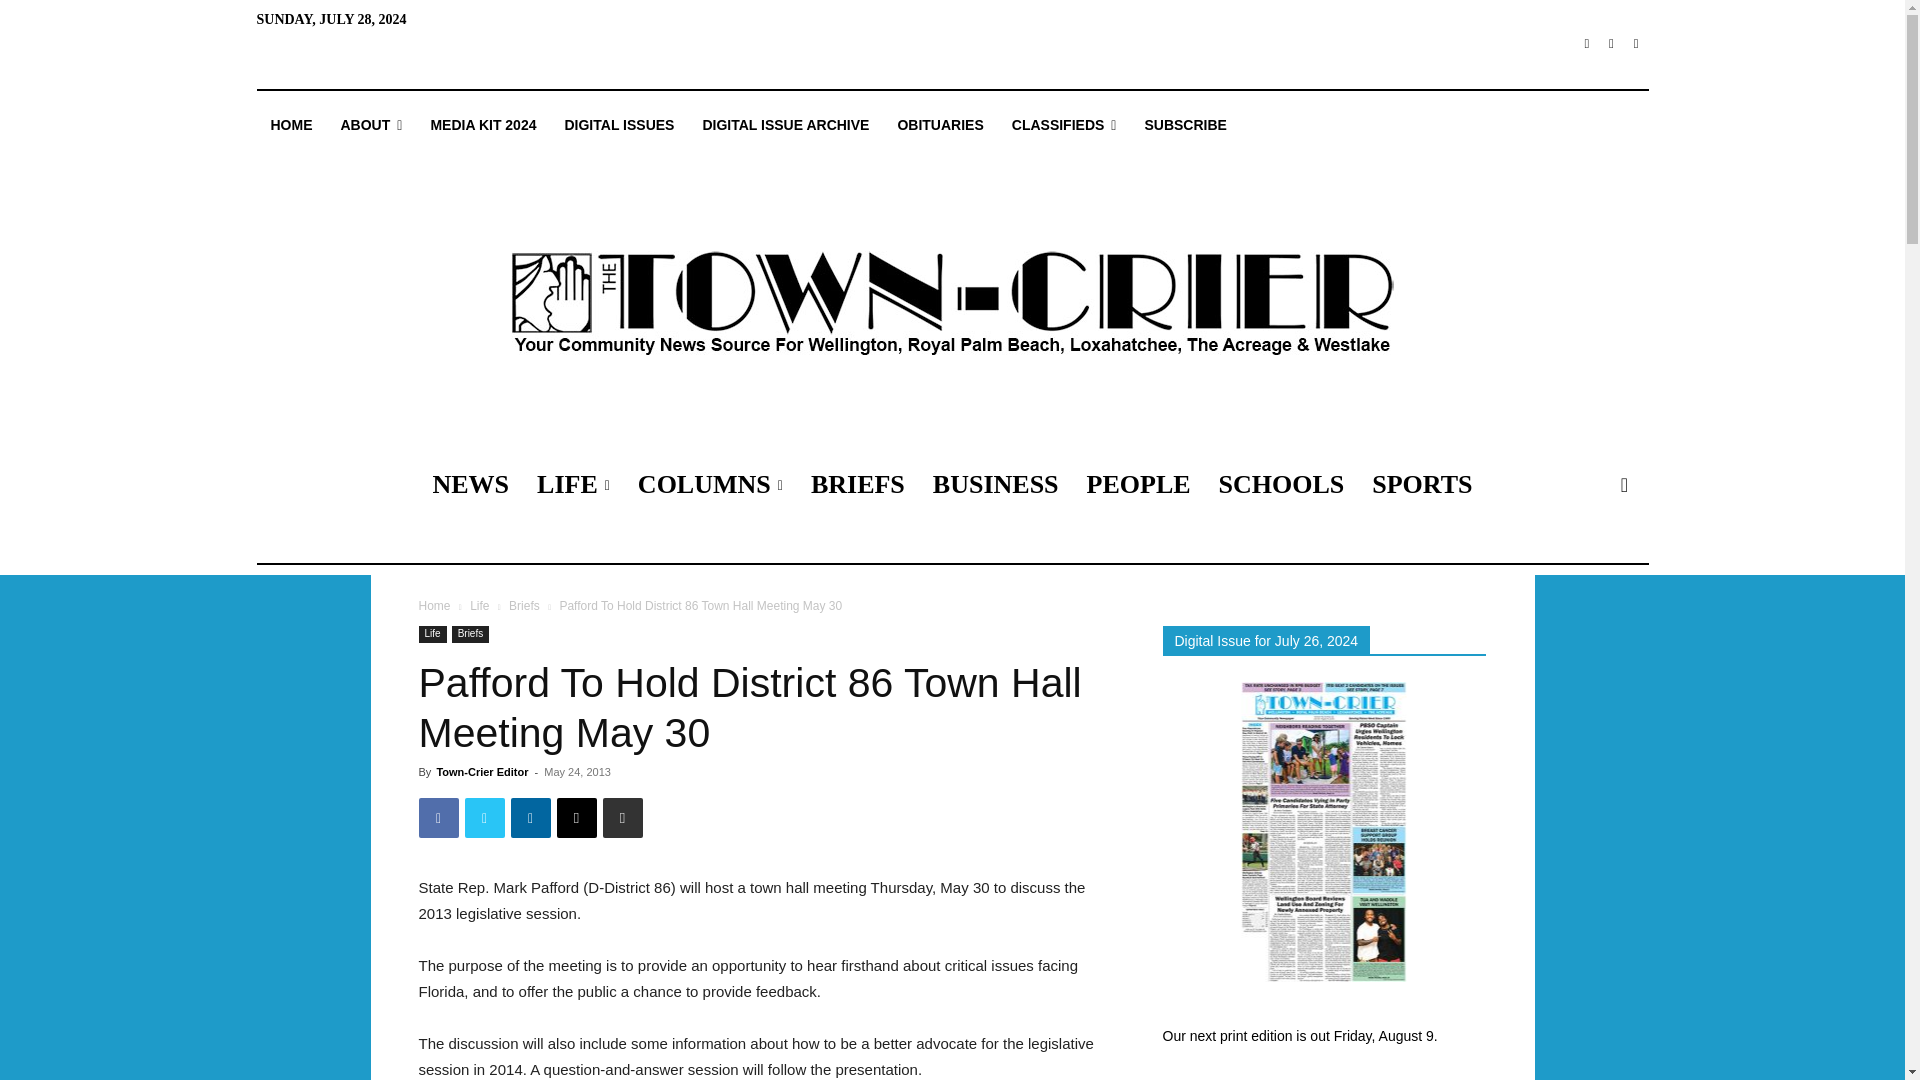 Image resolution: width=1920 pixels, height=1080 pixels. What do you see at coordinates (940, 125) in the screenshot?
I see `OBITUARIES` at bounding box center [940, 125].